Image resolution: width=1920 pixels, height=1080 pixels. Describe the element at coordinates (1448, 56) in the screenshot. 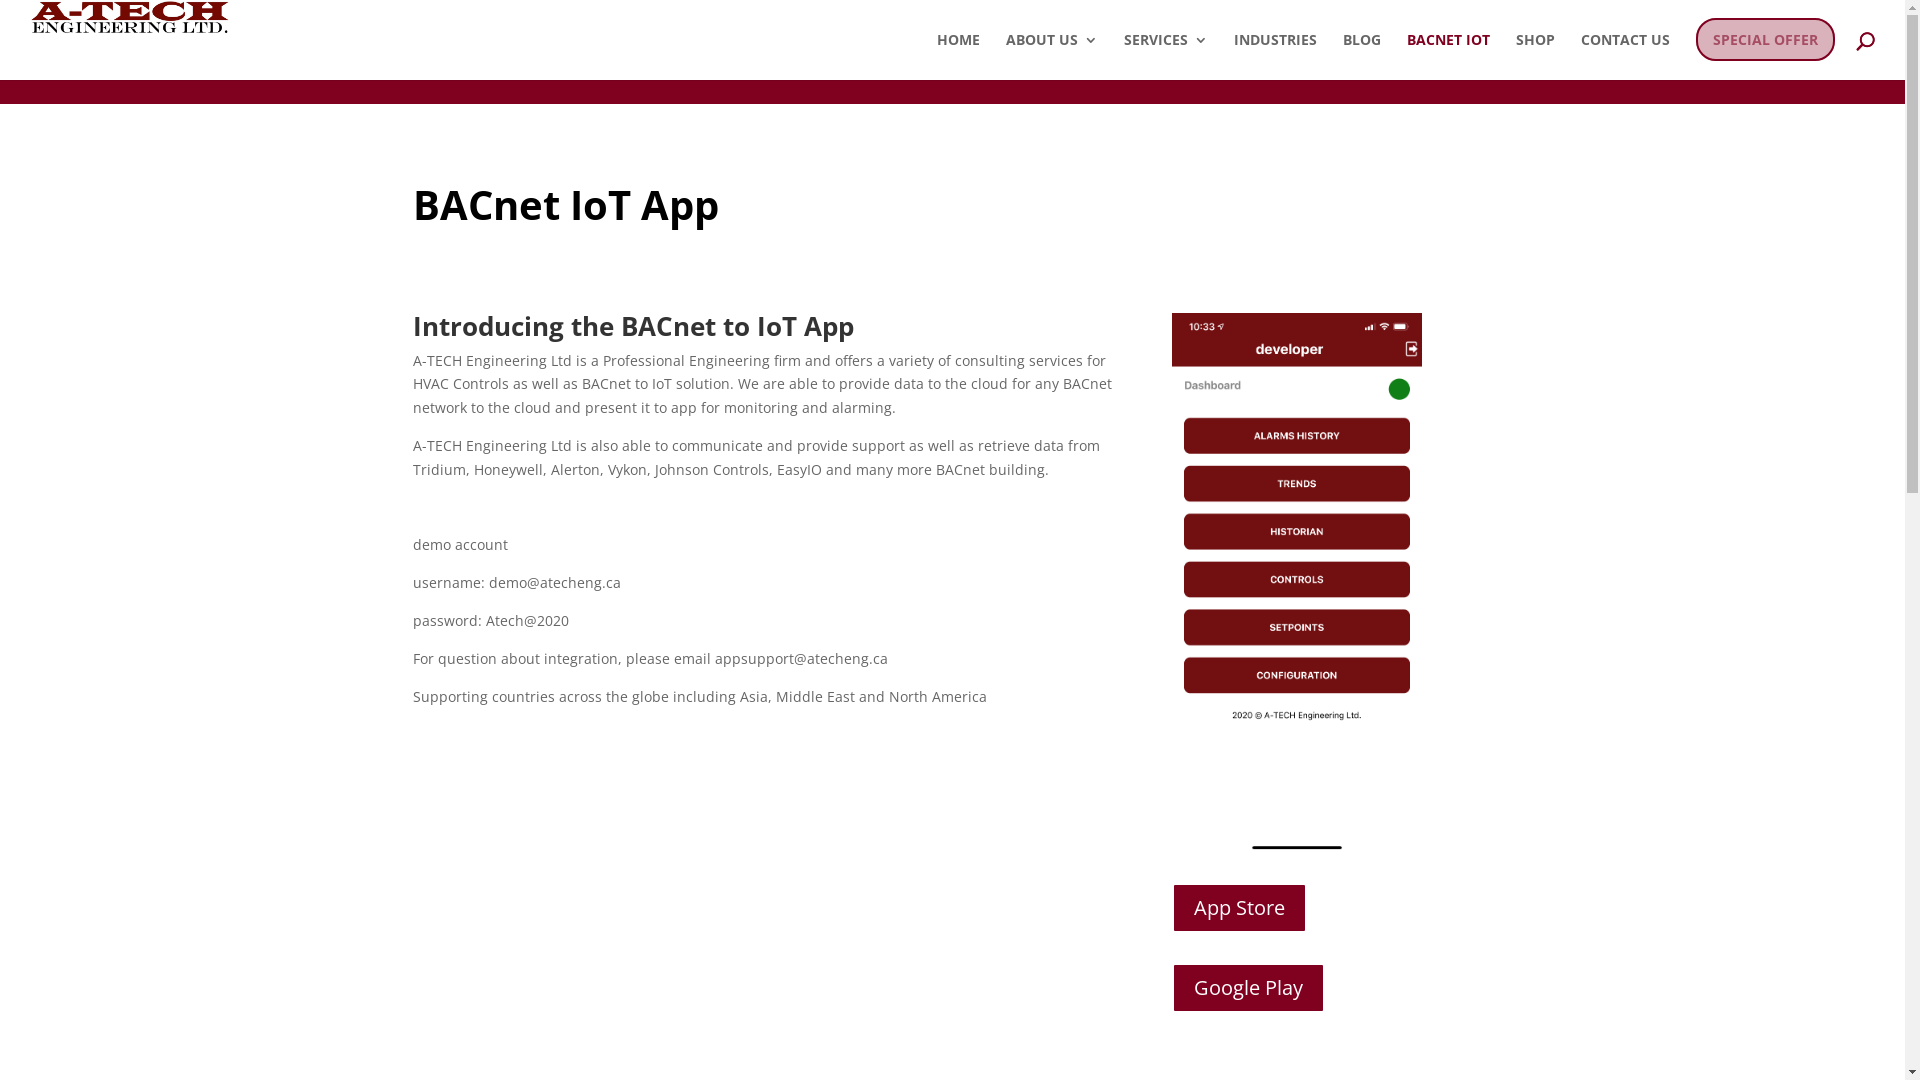

I see `BACNET IOT` at that location.